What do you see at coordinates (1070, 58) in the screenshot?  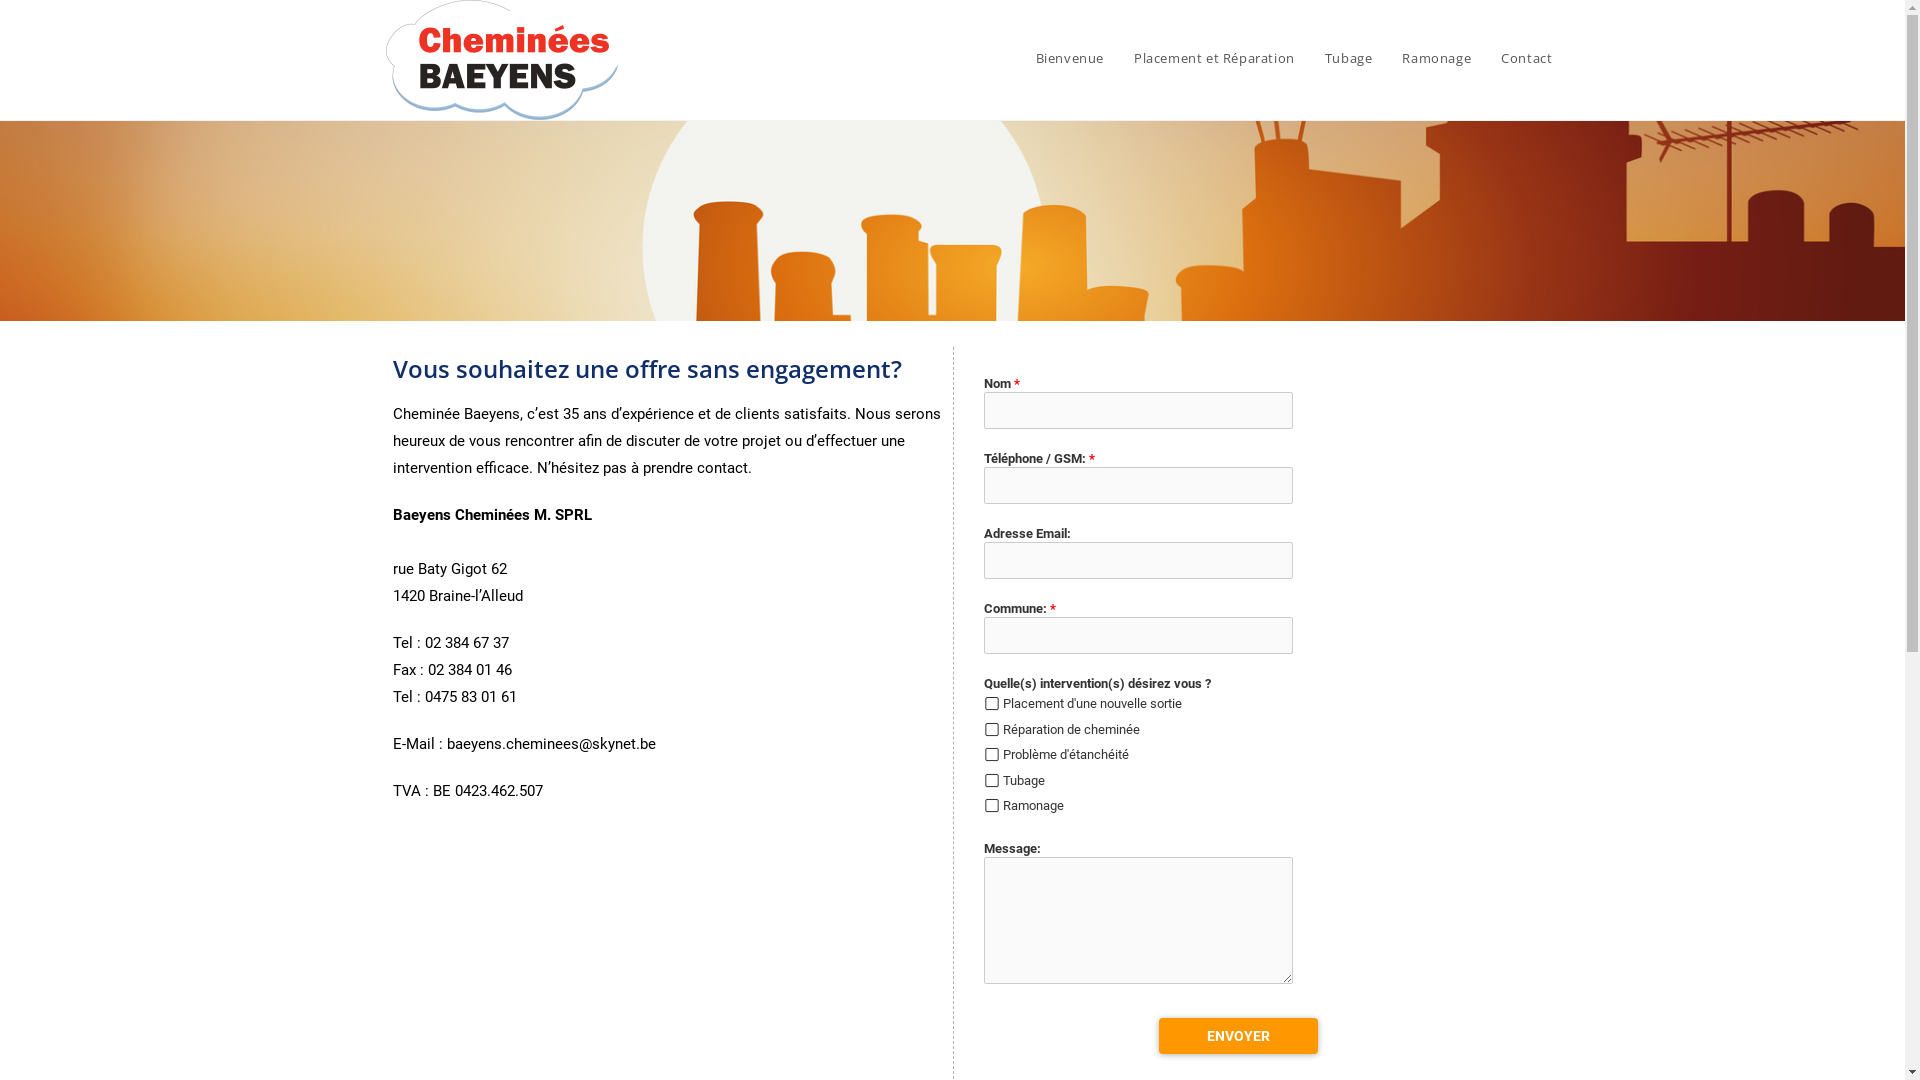 I see `Bienvenue` at bounding box center [1070, 58].